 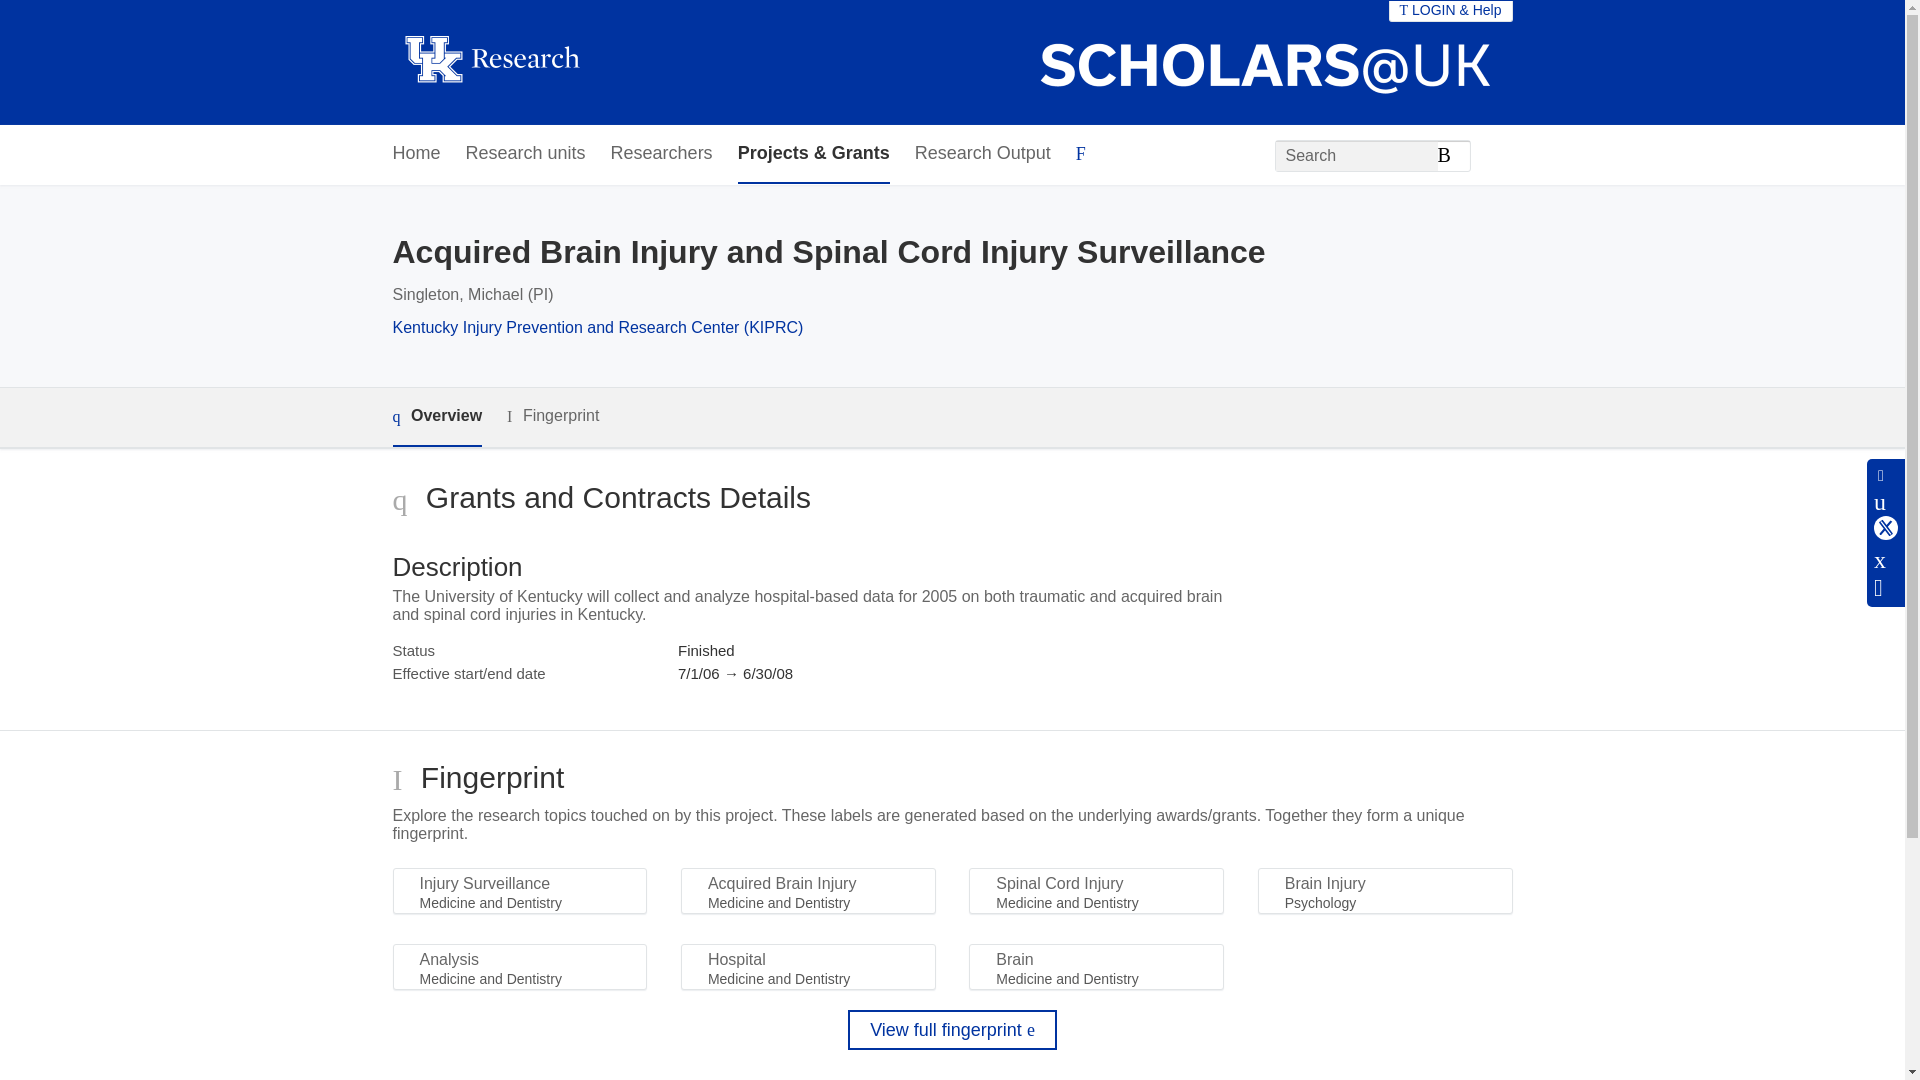 I want to click on Research Output, so click(x=982, y=154).